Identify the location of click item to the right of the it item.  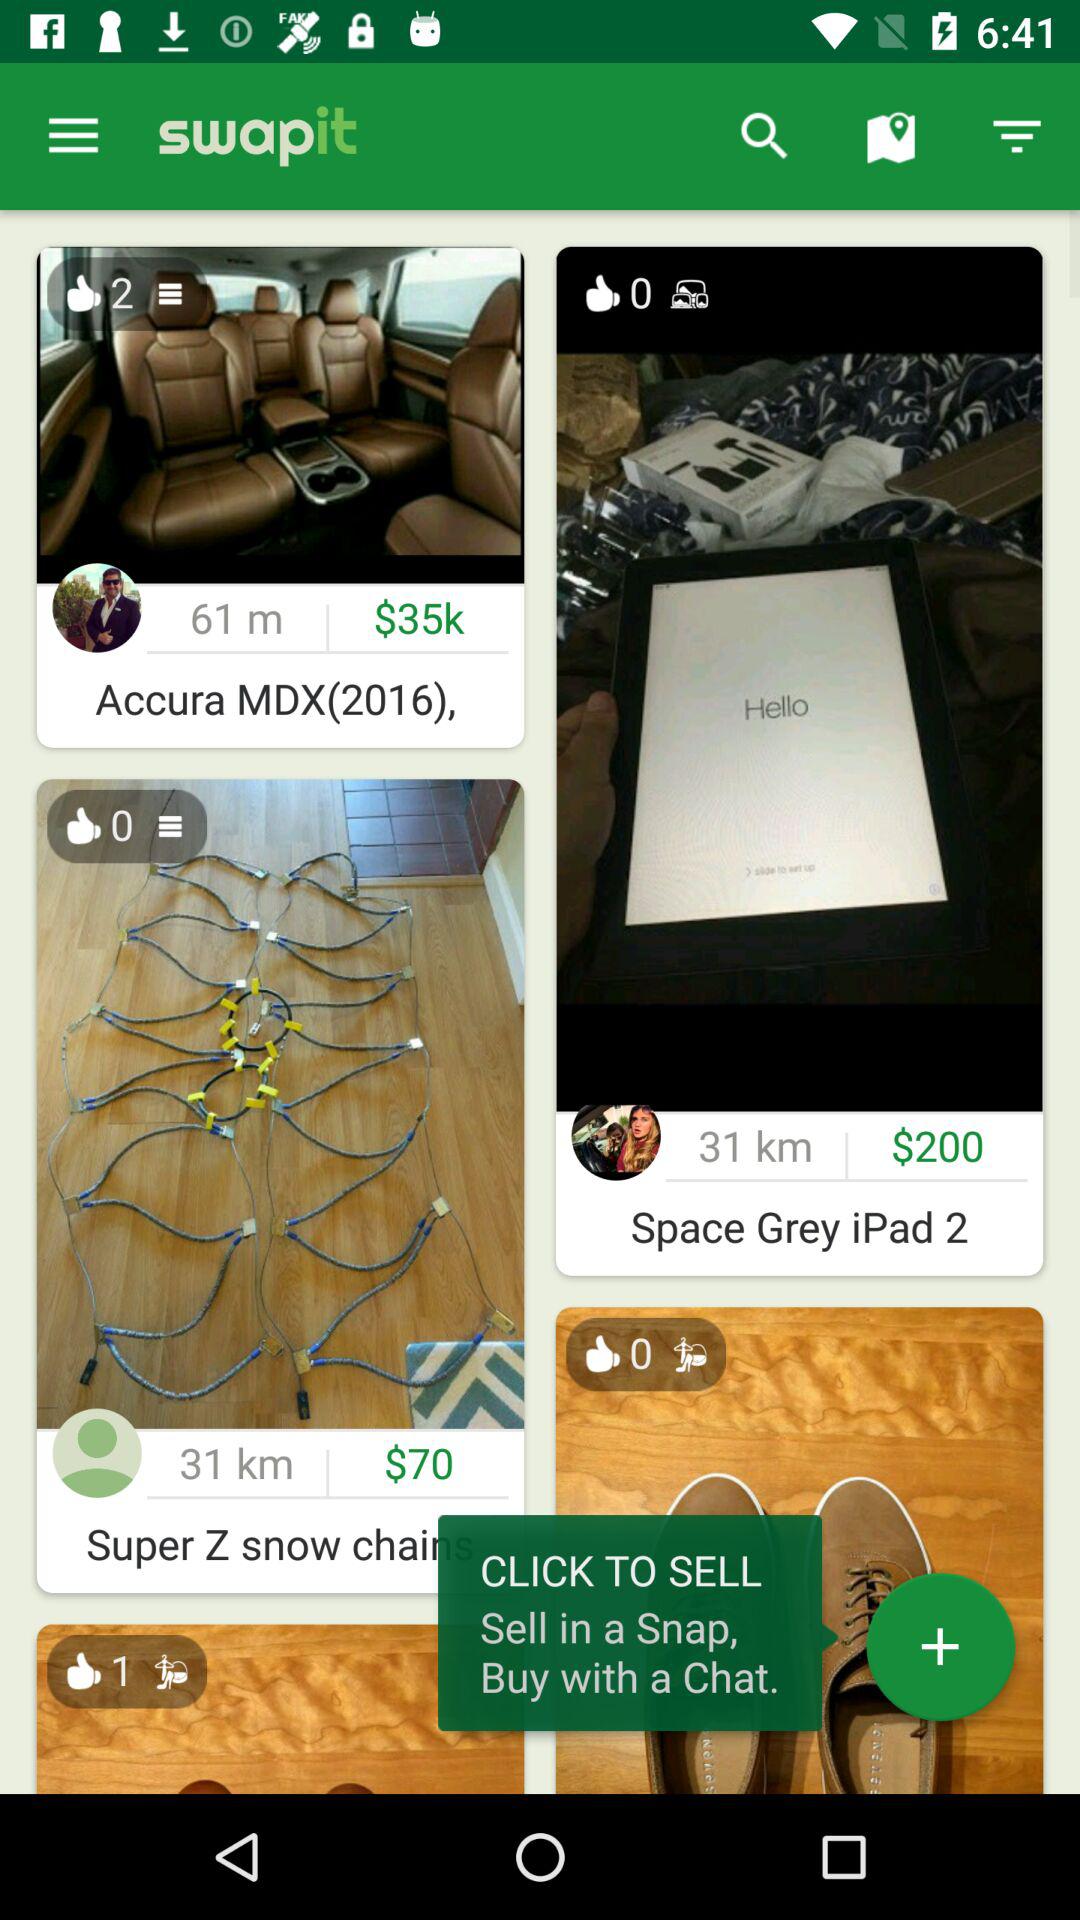
(764, 136).